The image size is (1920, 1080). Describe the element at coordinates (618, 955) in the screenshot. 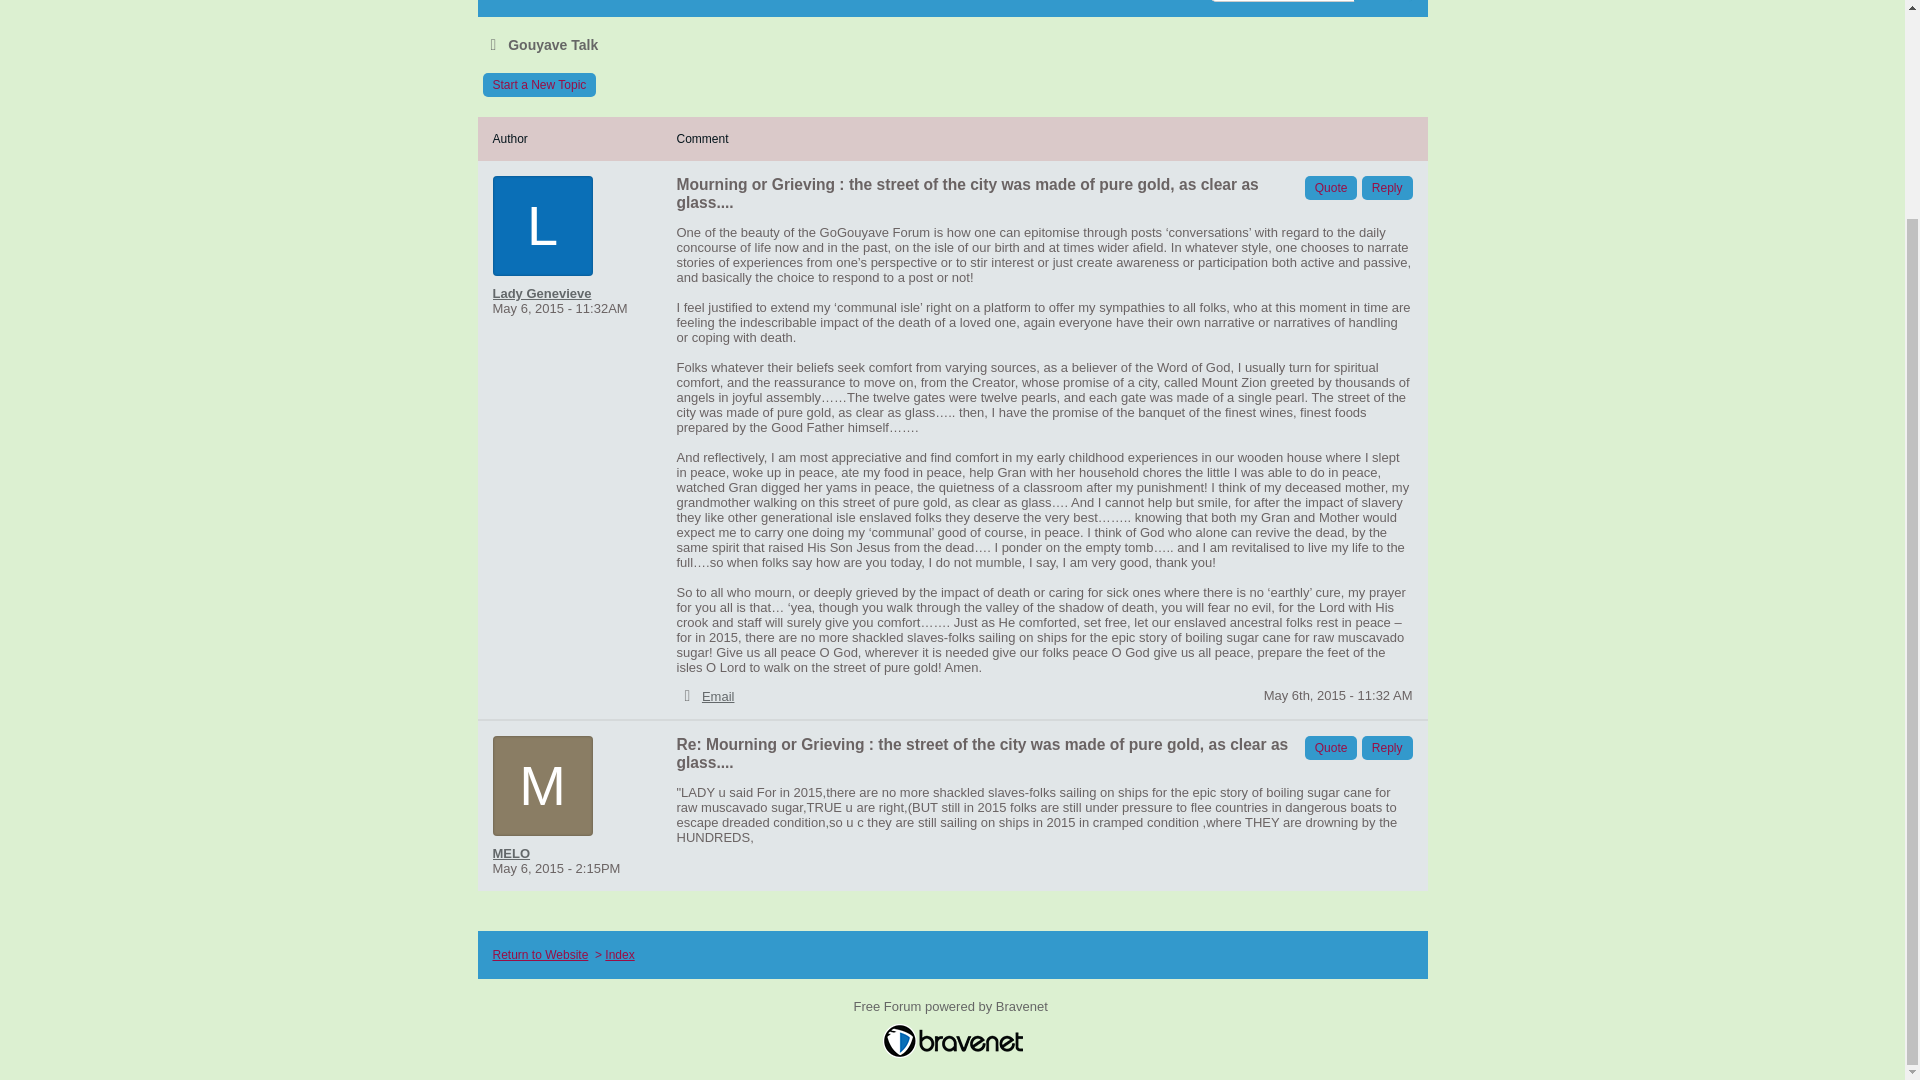

I see `Index` at that location.